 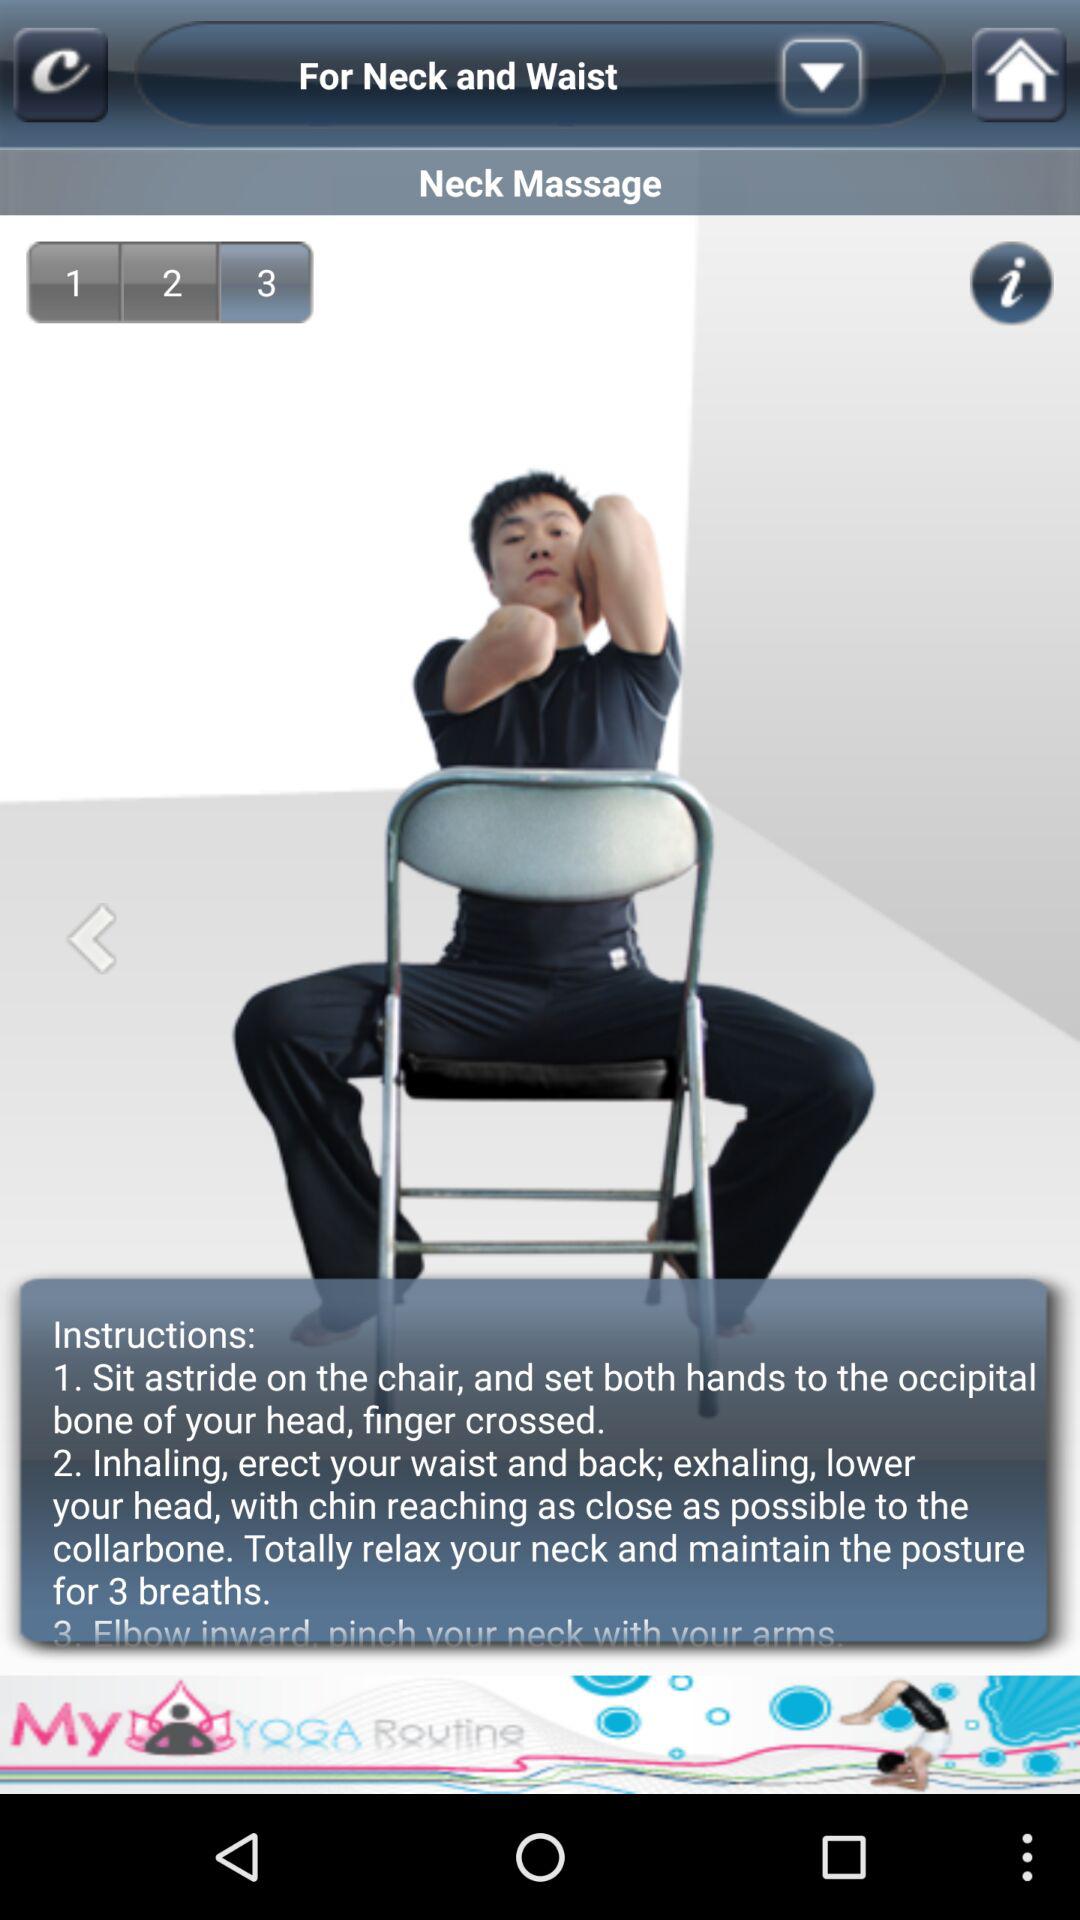 What do you see at coordinates (90, 938) in the screenshot?
I see `go back` at bounding box center [90, 938].